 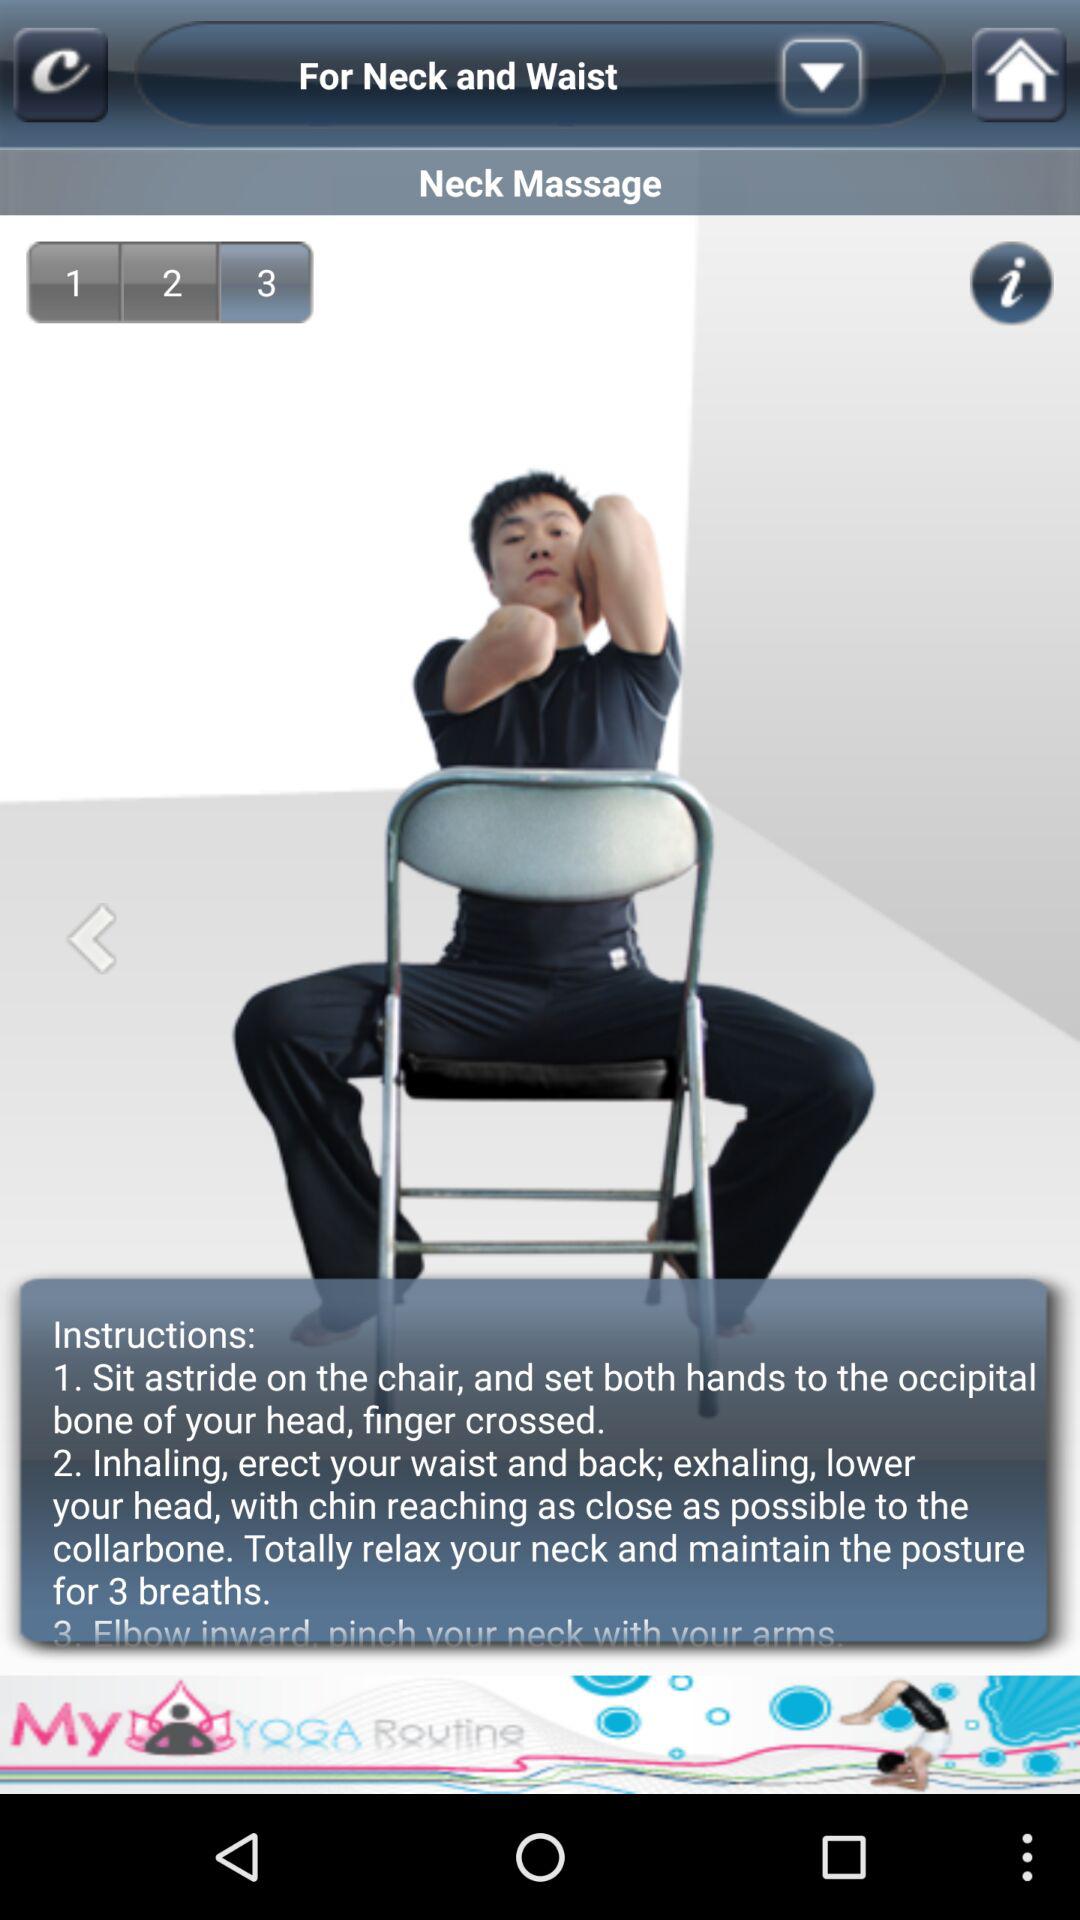 What do you see at coordinates (90, 938) in the screenshot?
I see `go back` at bounding box center [90, 938].